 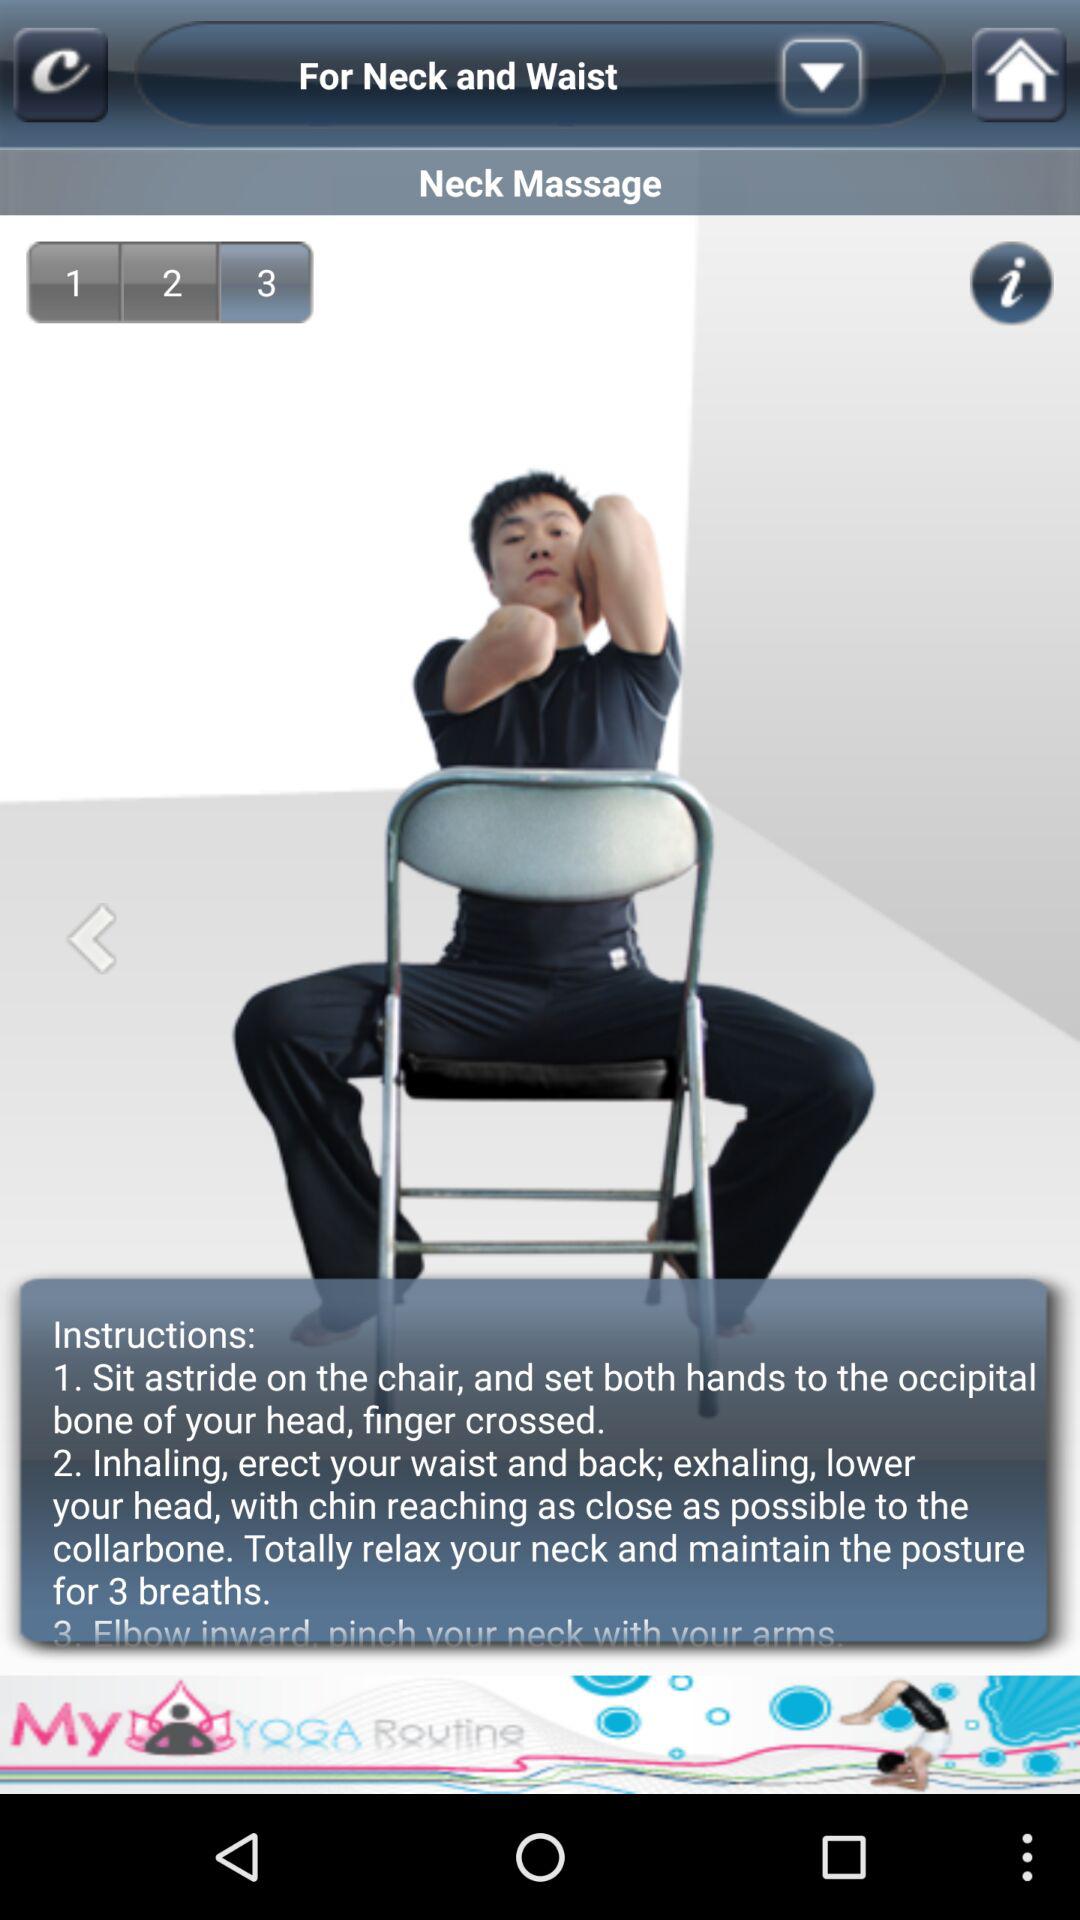 What do you see at coordinates (90, 938) in the screenshot?
I see `go back` at bounding box center [90, 938].